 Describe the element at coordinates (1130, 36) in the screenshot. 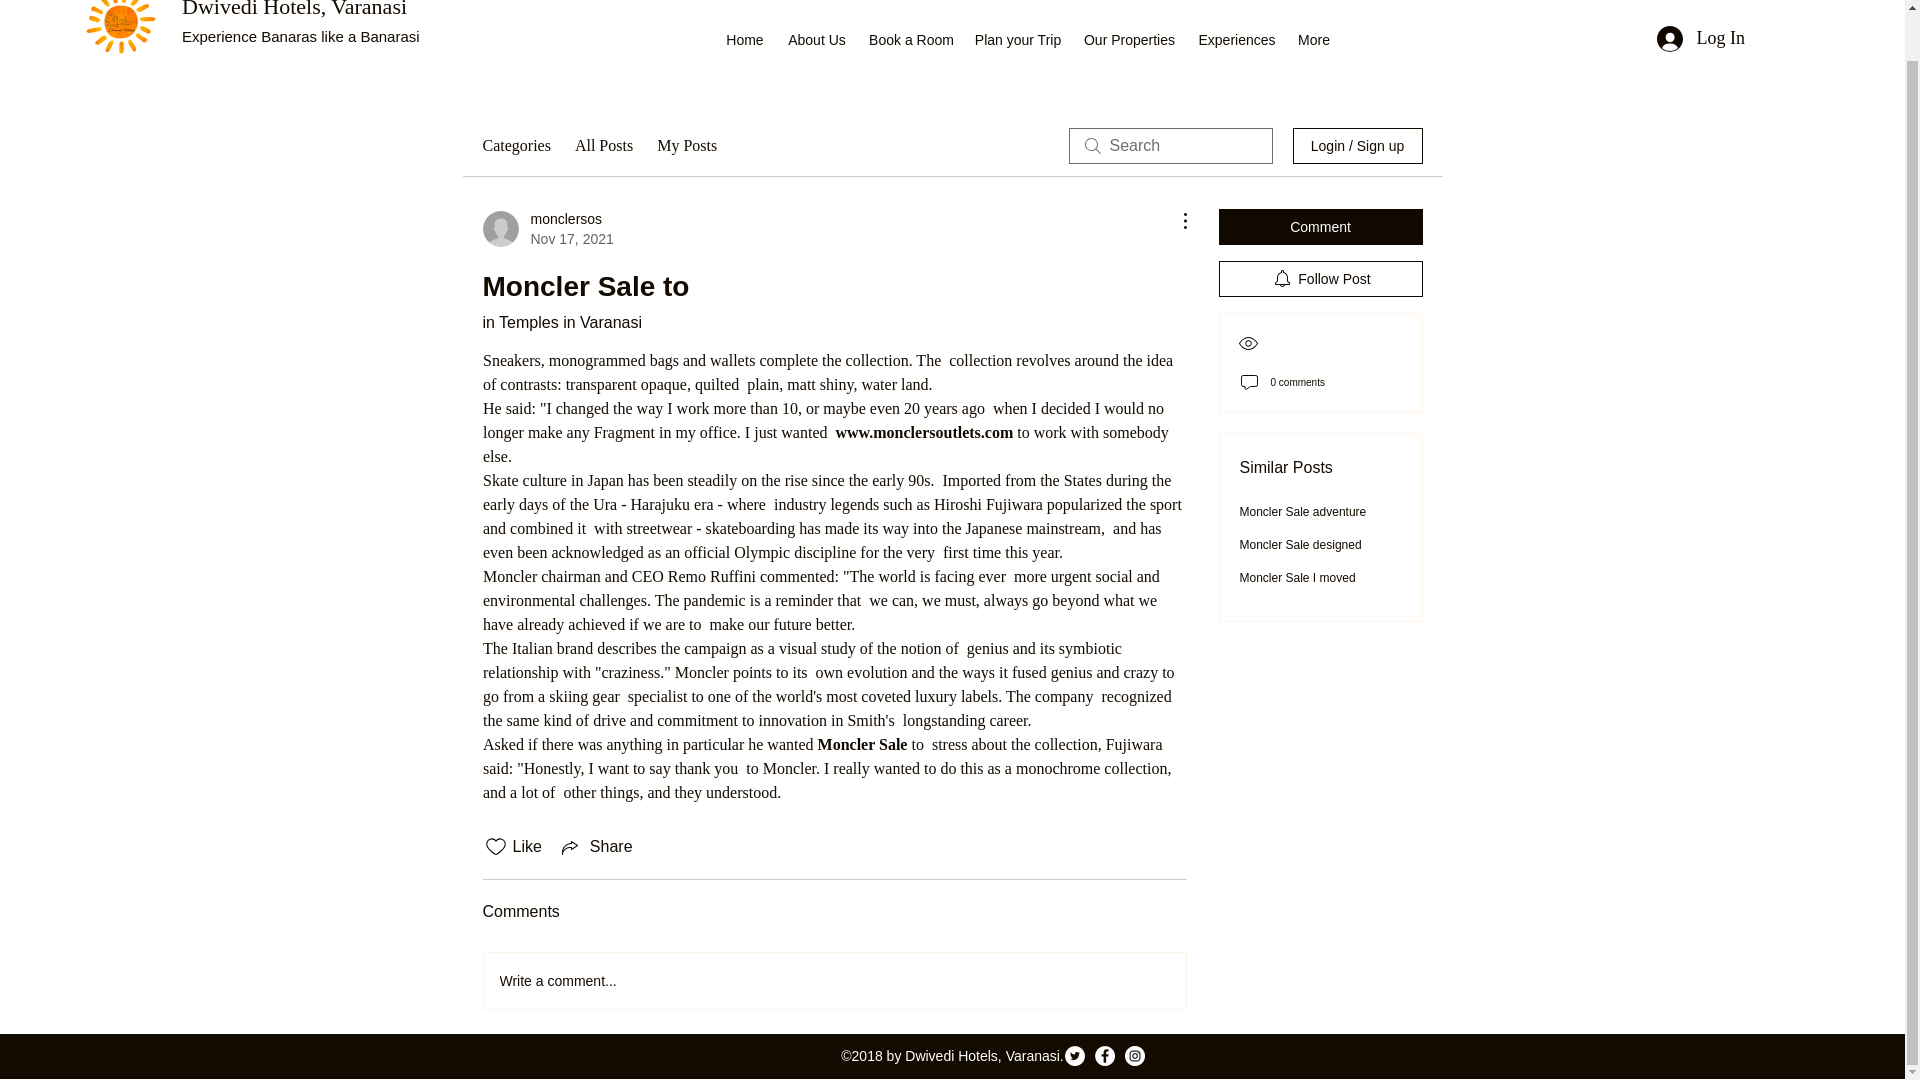

I see `Book a Room` at that location.